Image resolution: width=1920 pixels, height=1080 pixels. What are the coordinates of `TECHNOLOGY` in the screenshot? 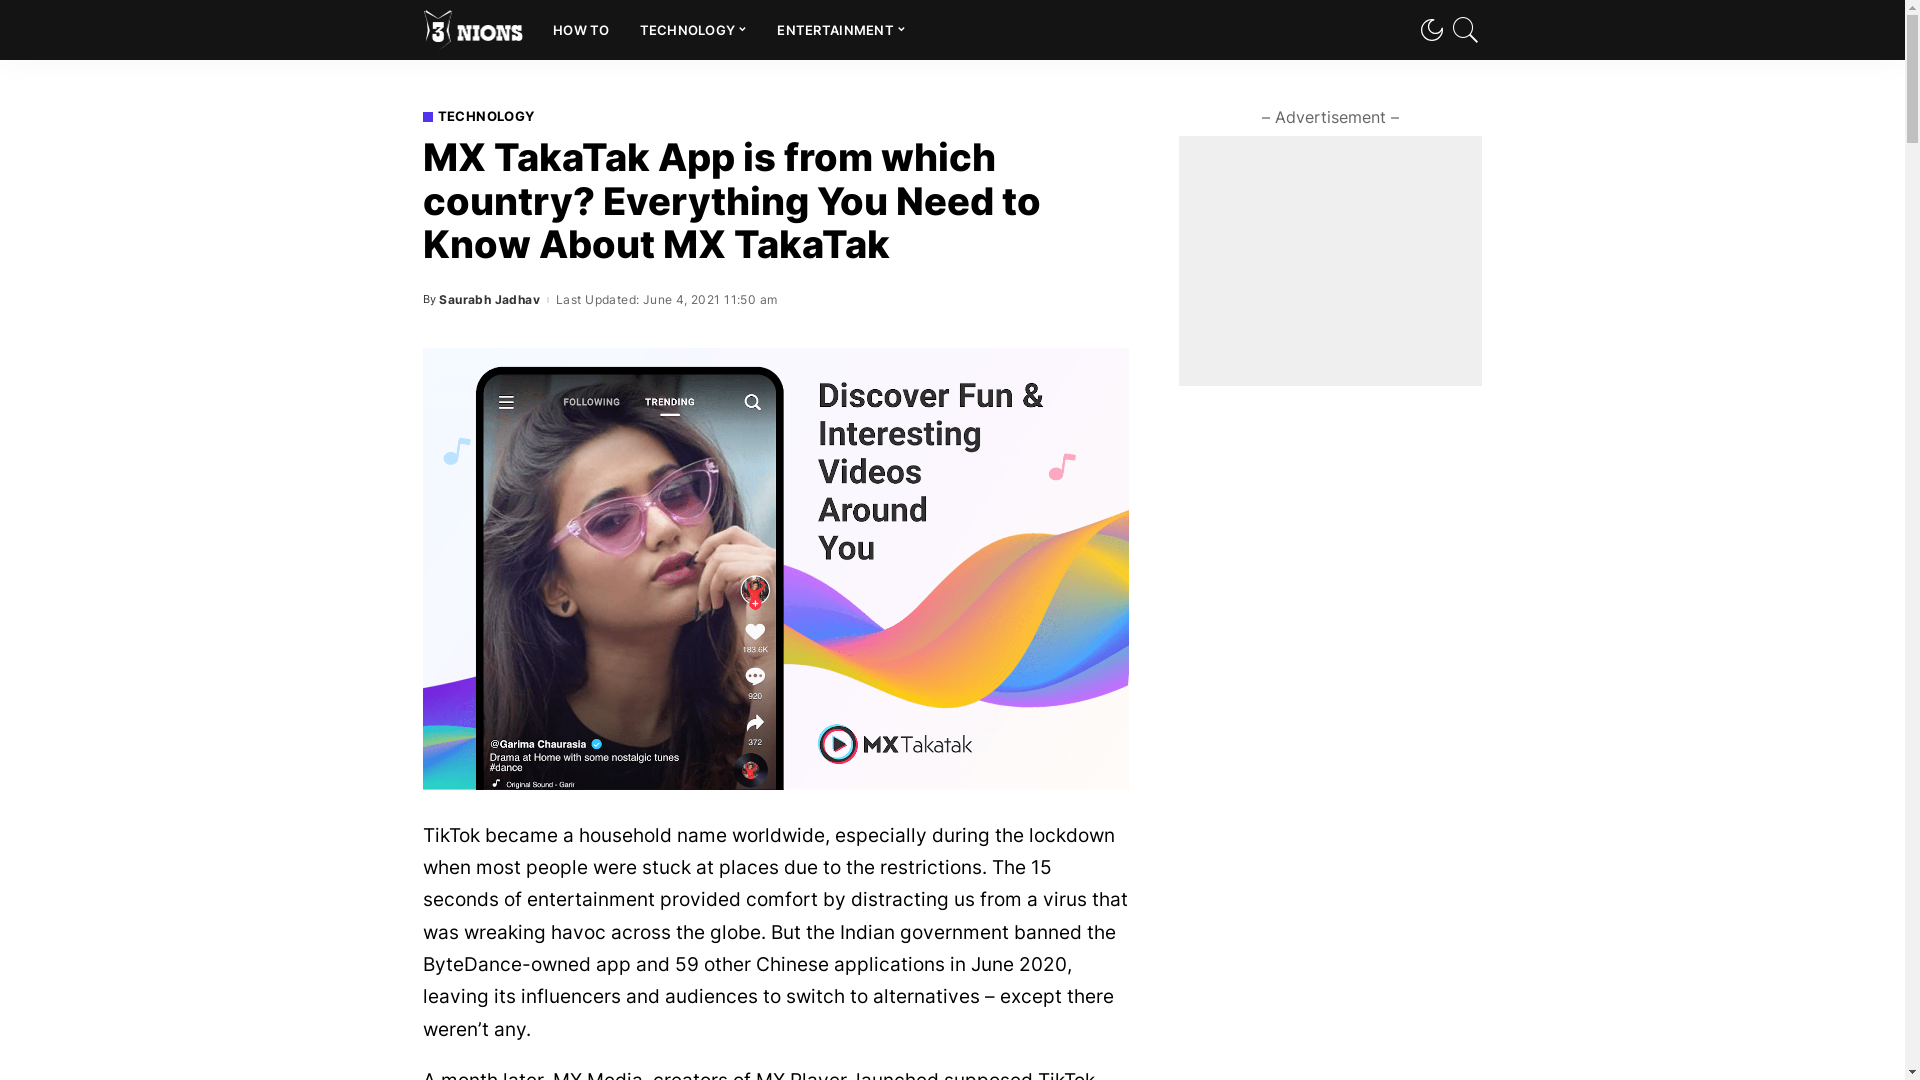 It's located at (694, 30).